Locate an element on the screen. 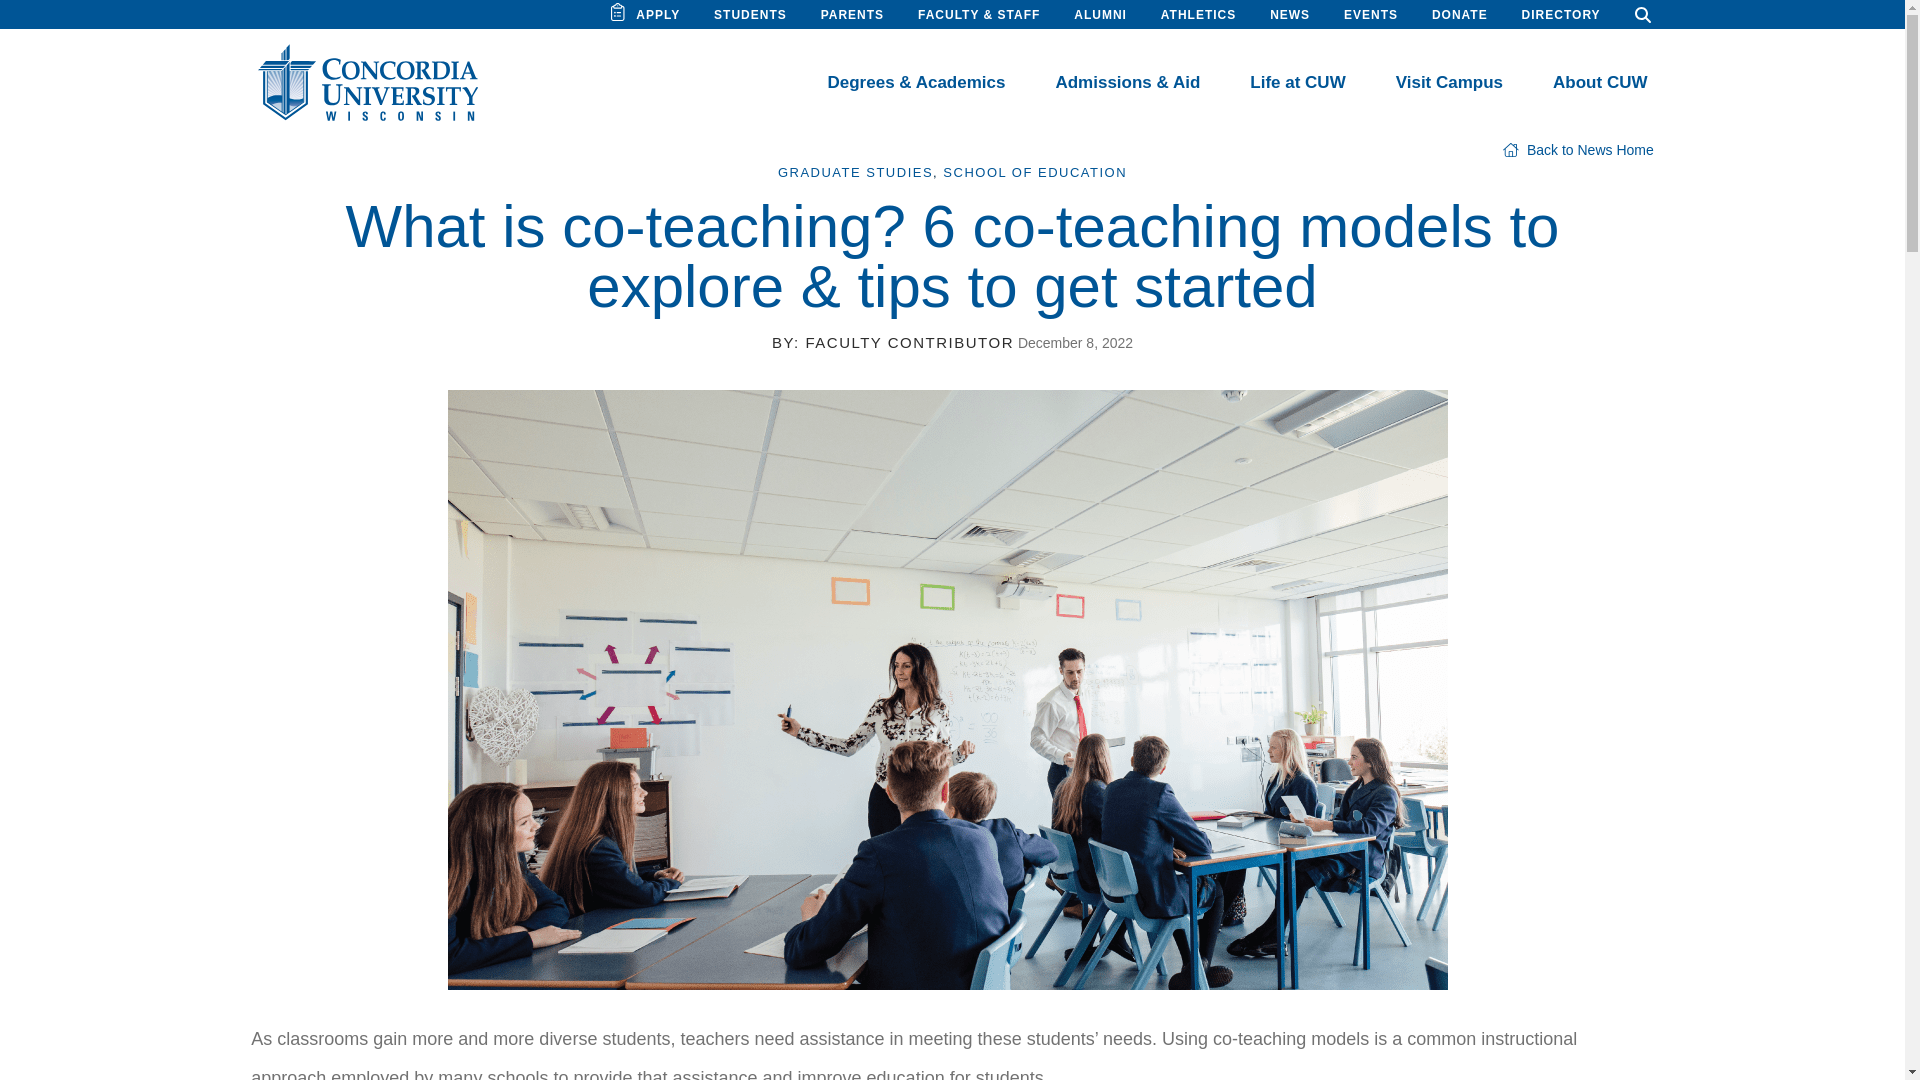 Image resolution: width=1920 pixels, height=1080 pixels. NEWS is located at coordinates (1289, 15).